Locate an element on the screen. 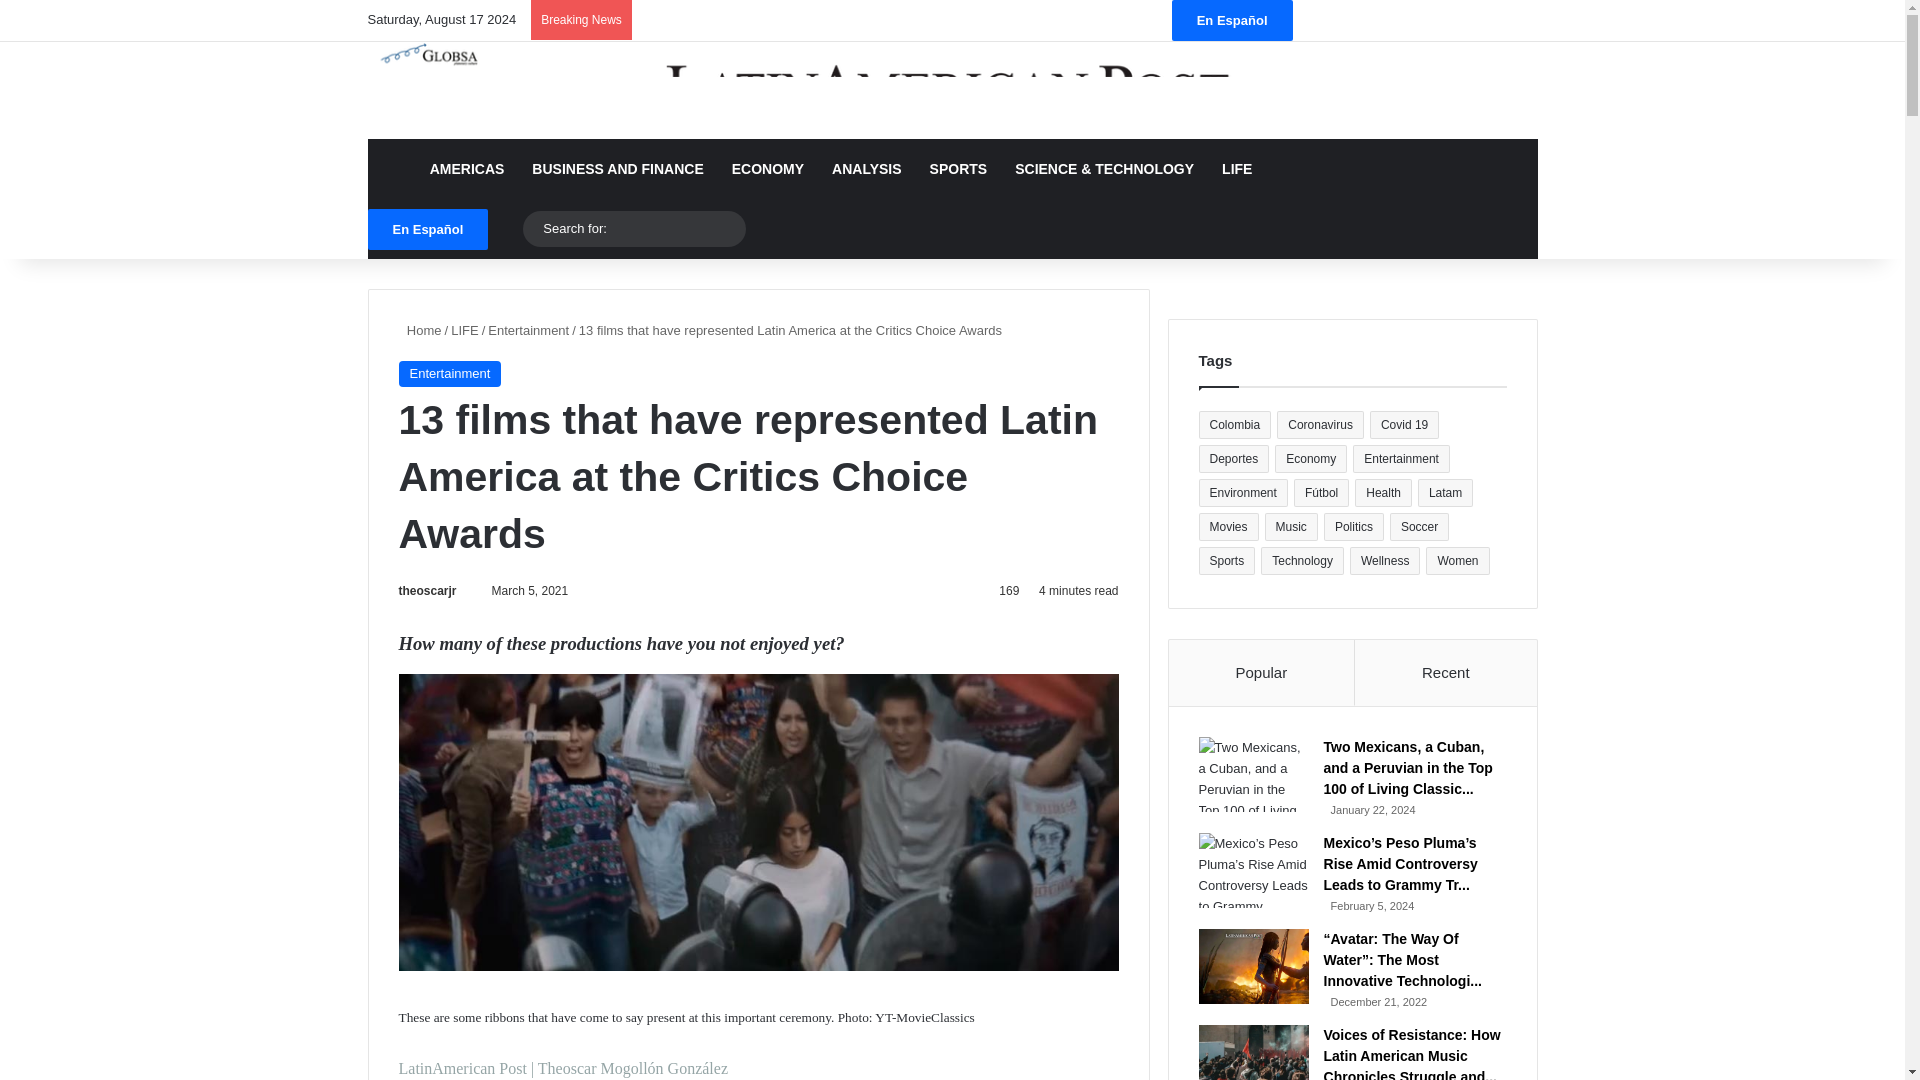  BUSINESS AND FINANCE is located at coordinates (617, 168).